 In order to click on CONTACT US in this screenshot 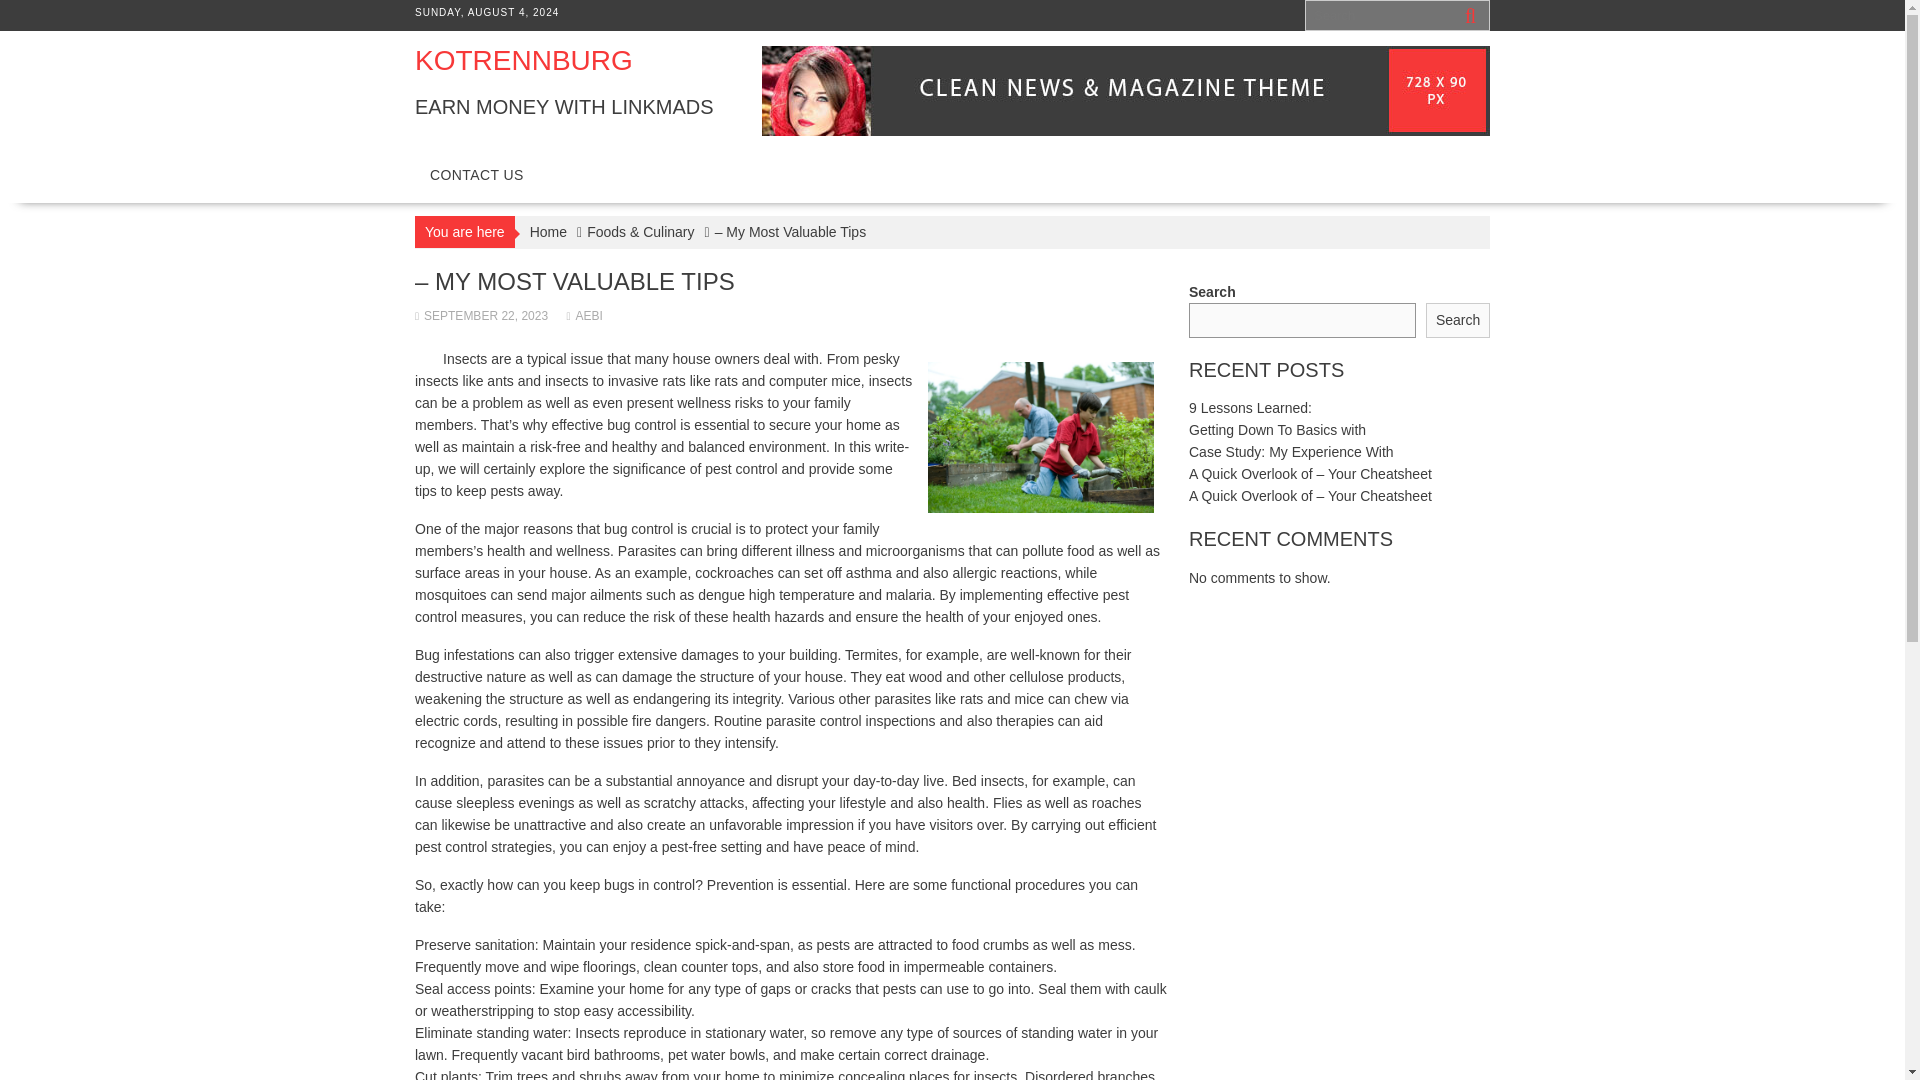, I will do `click(476, 174)`.